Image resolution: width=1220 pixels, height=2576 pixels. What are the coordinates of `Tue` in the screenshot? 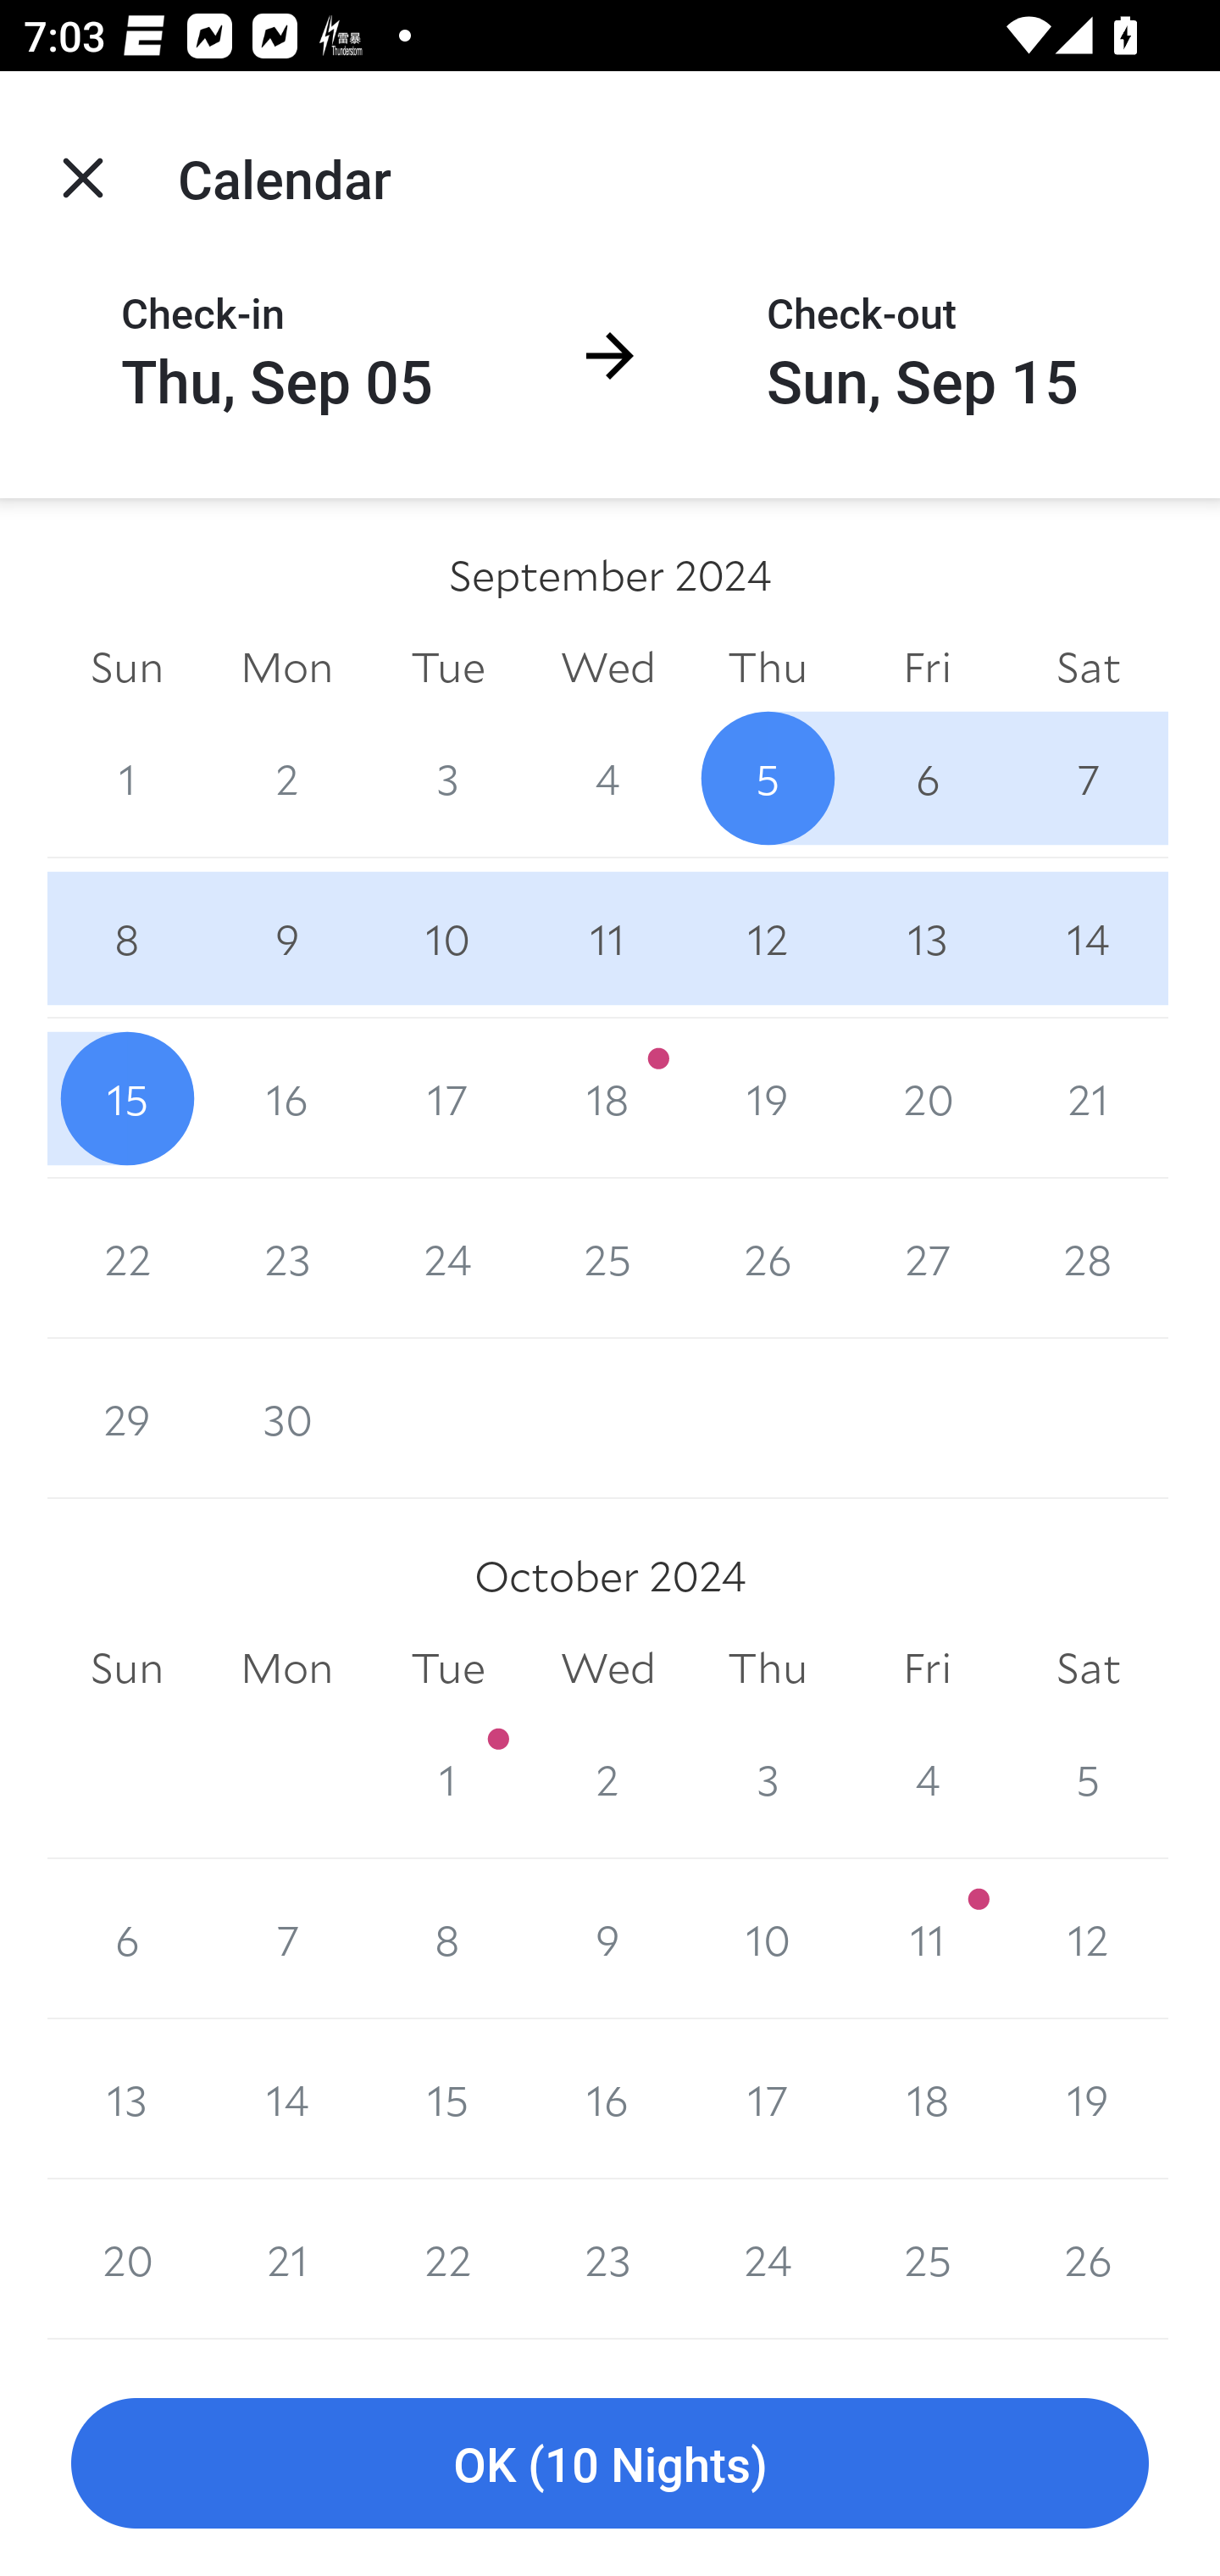 It's located at (447, 1669).